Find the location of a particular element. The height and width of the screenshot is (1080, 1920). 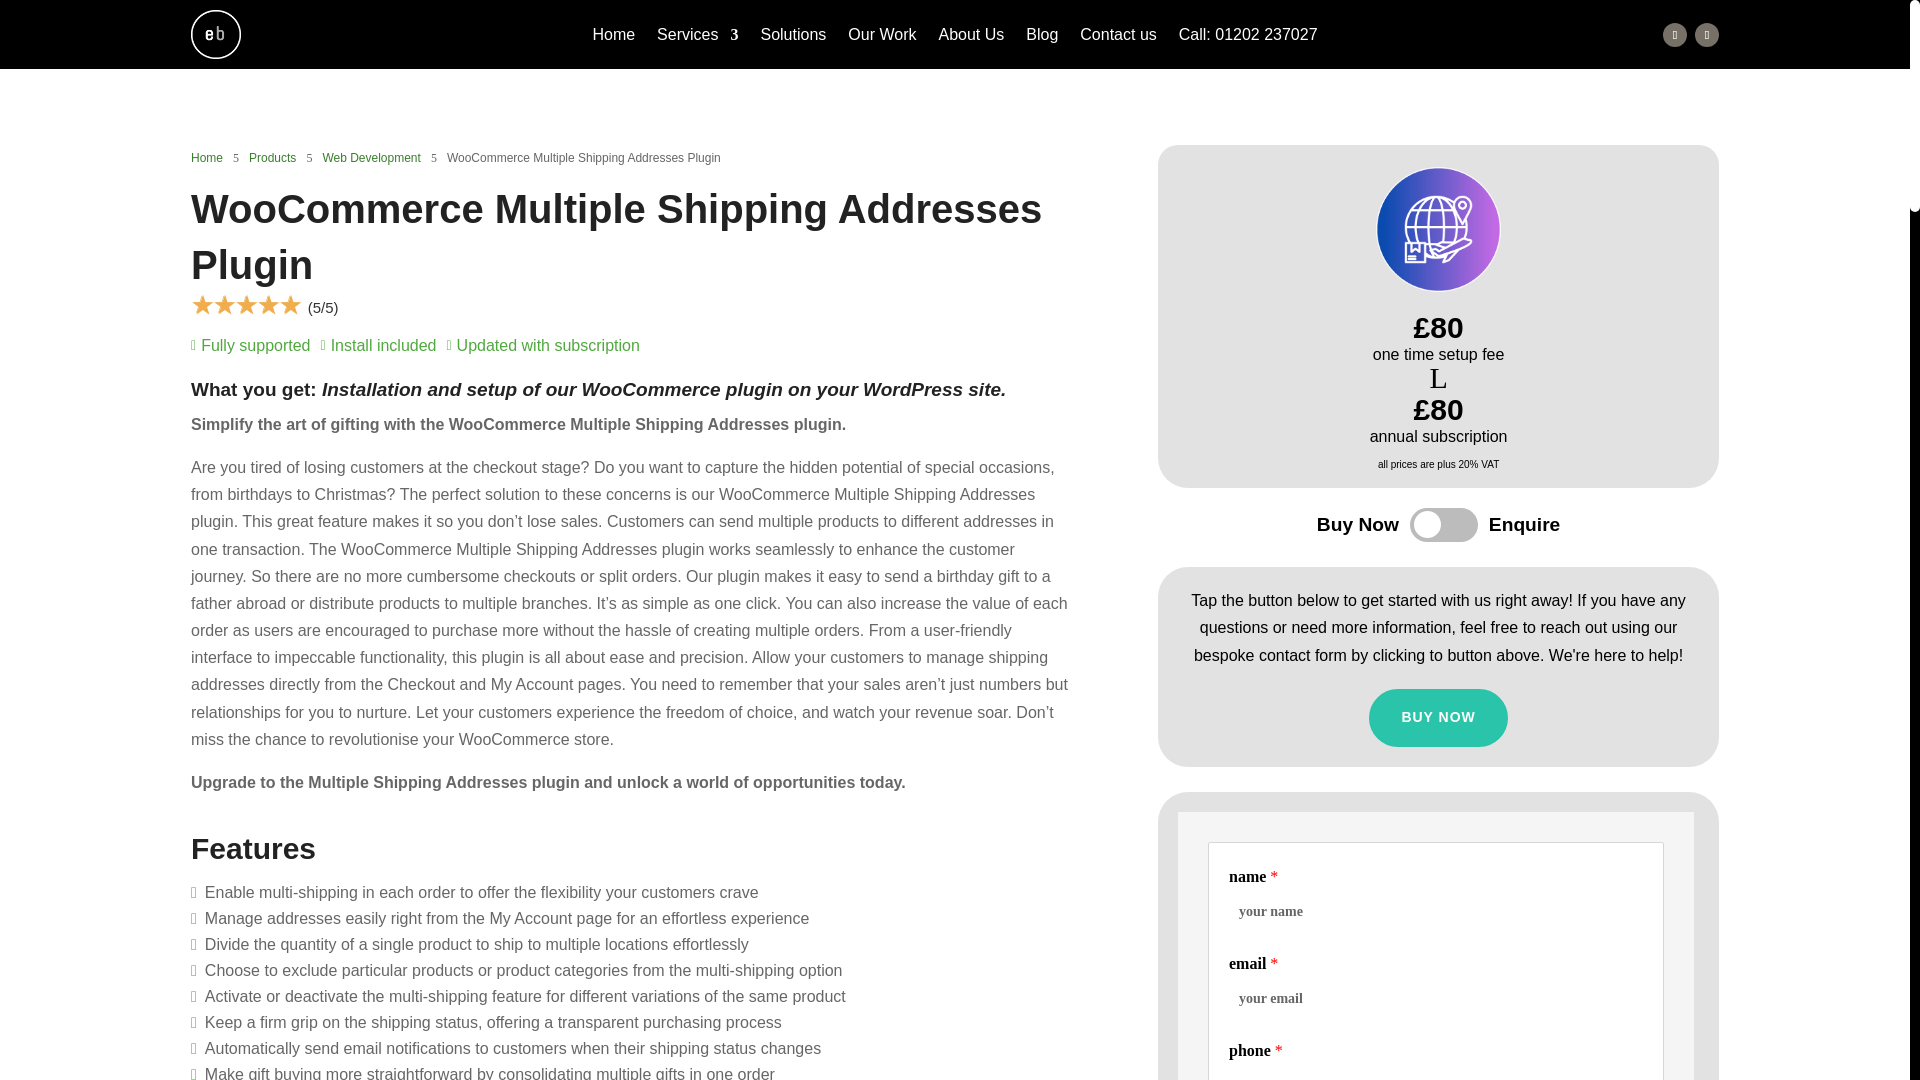

Web Development is located at coordinates (371, 157).